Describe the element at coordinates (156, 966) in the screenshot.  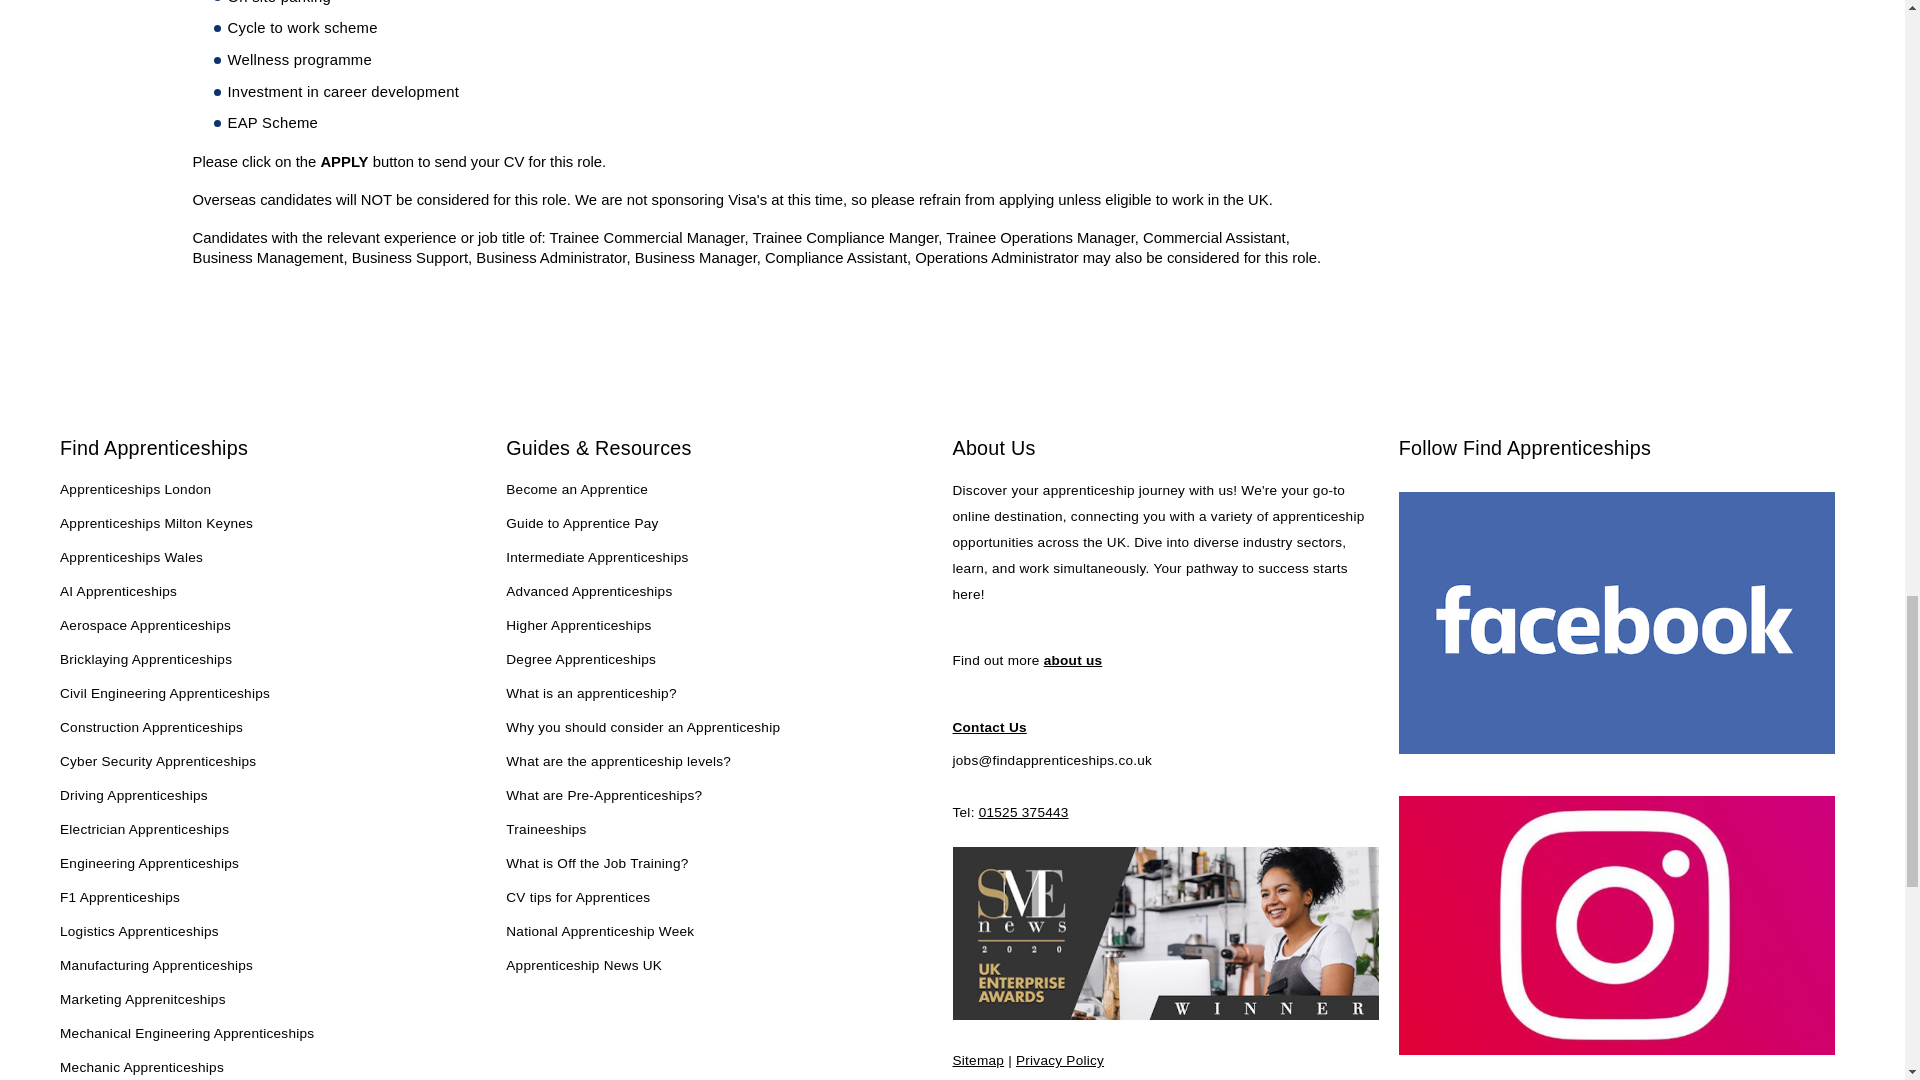
I see `Manufacturing Apprenticeships` at that location.